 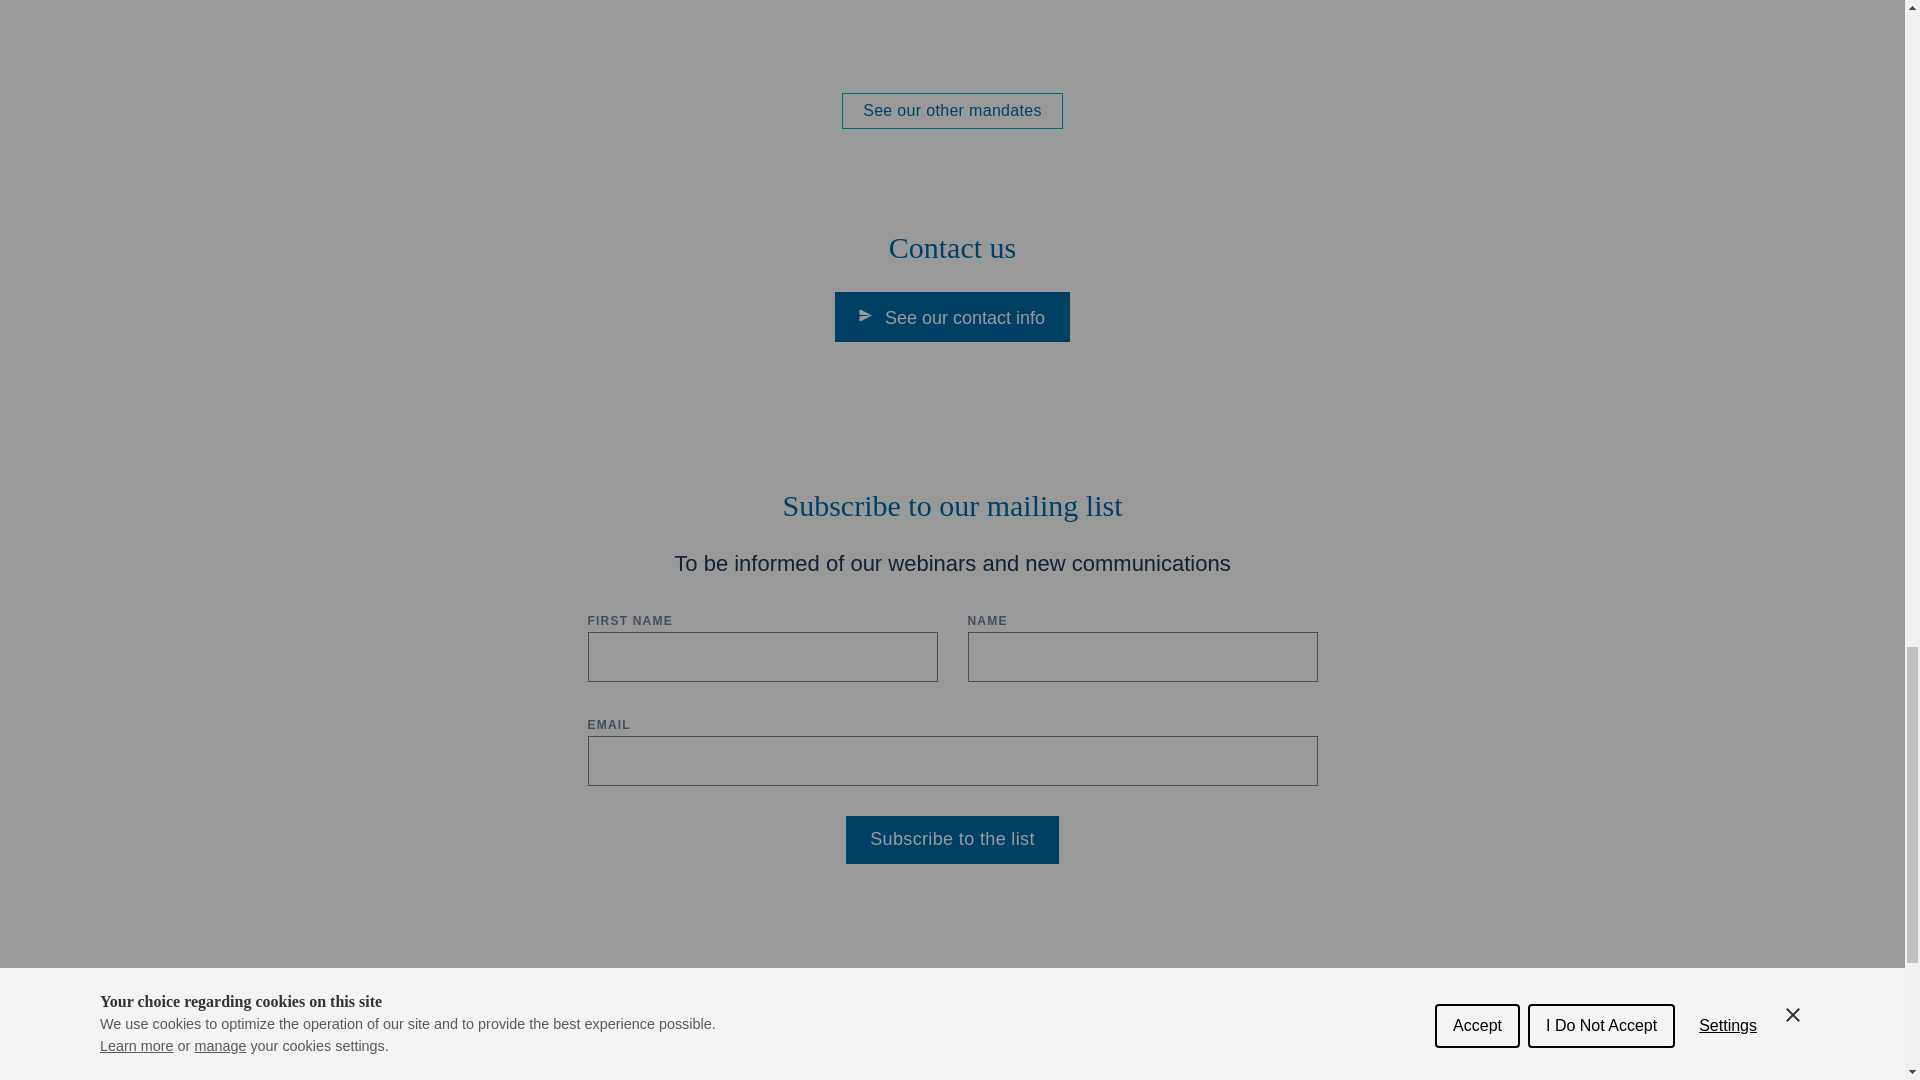 I want to click on See our other mandates, so click(x=952, y=110).